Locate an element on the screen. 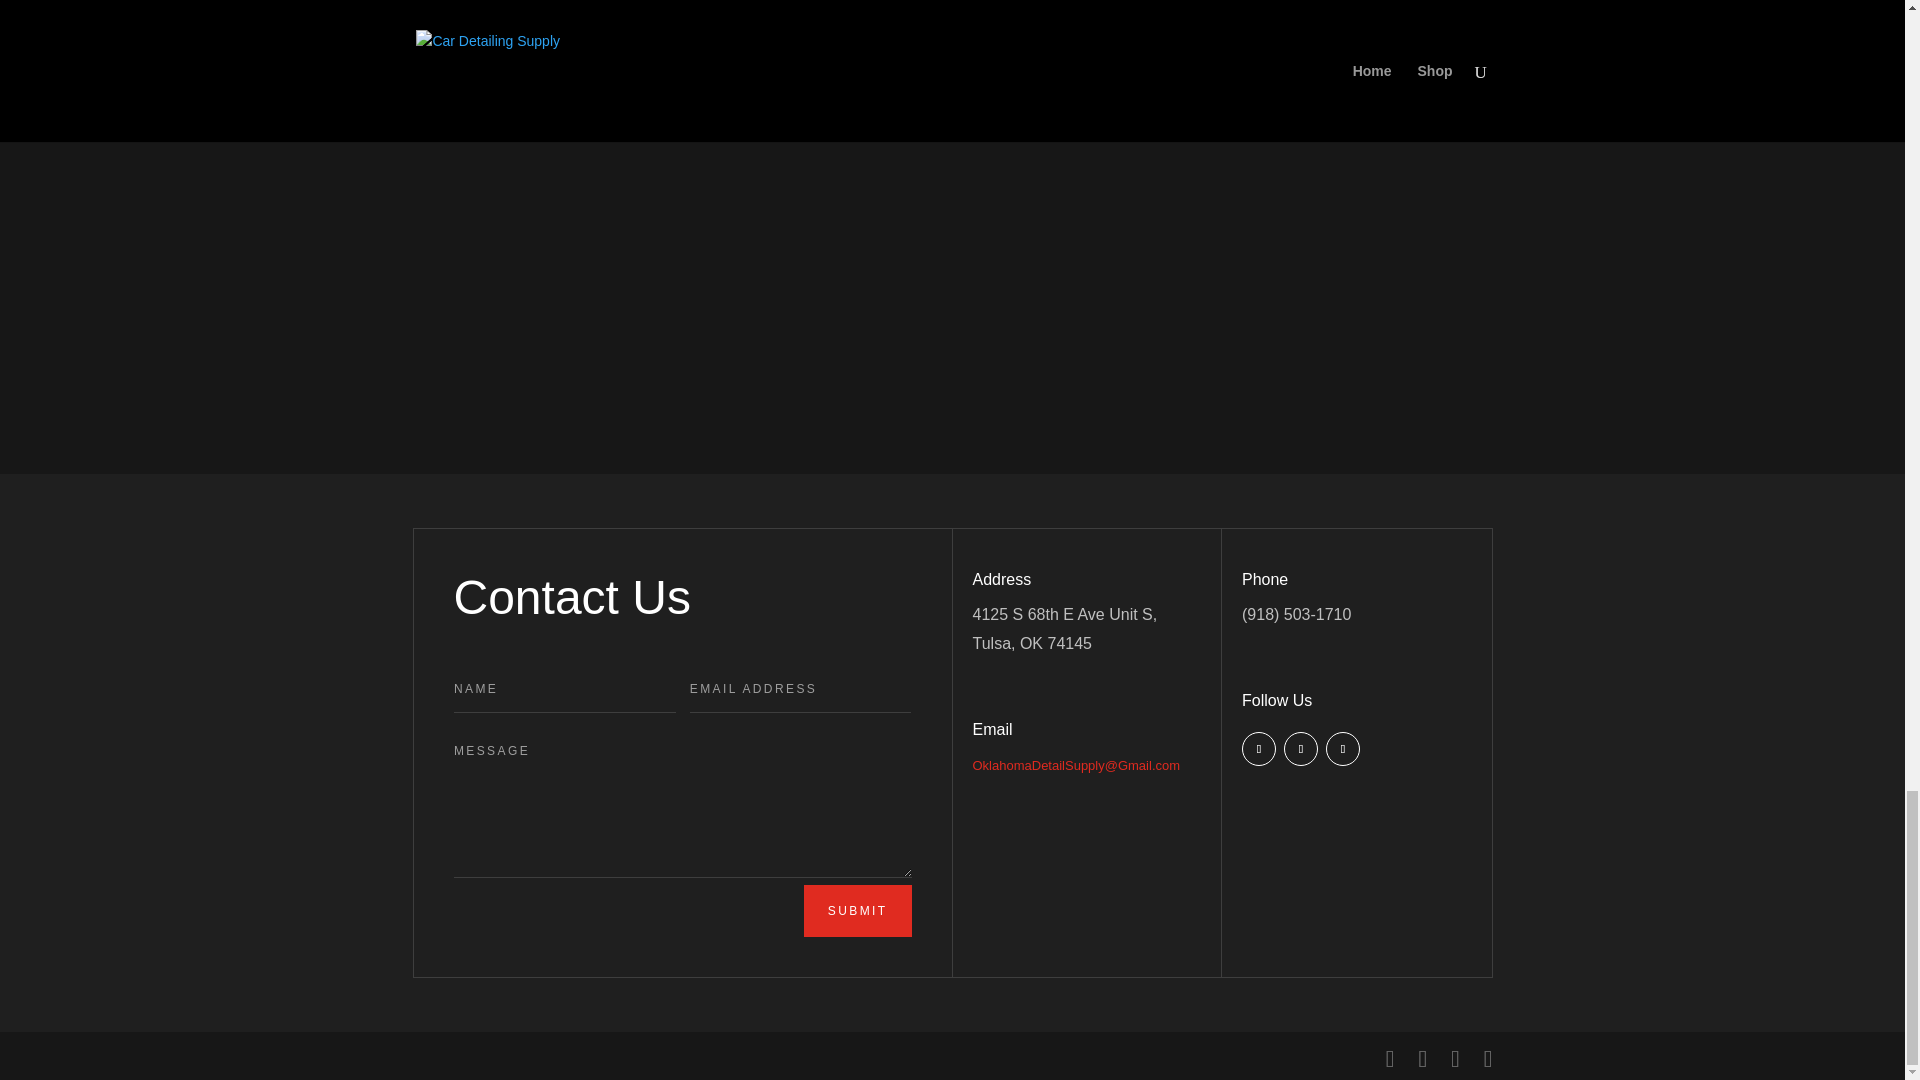 The width and height of the screenshot is (1920, 1080). Follow on Facebook is located at coordinates (1259, 748).